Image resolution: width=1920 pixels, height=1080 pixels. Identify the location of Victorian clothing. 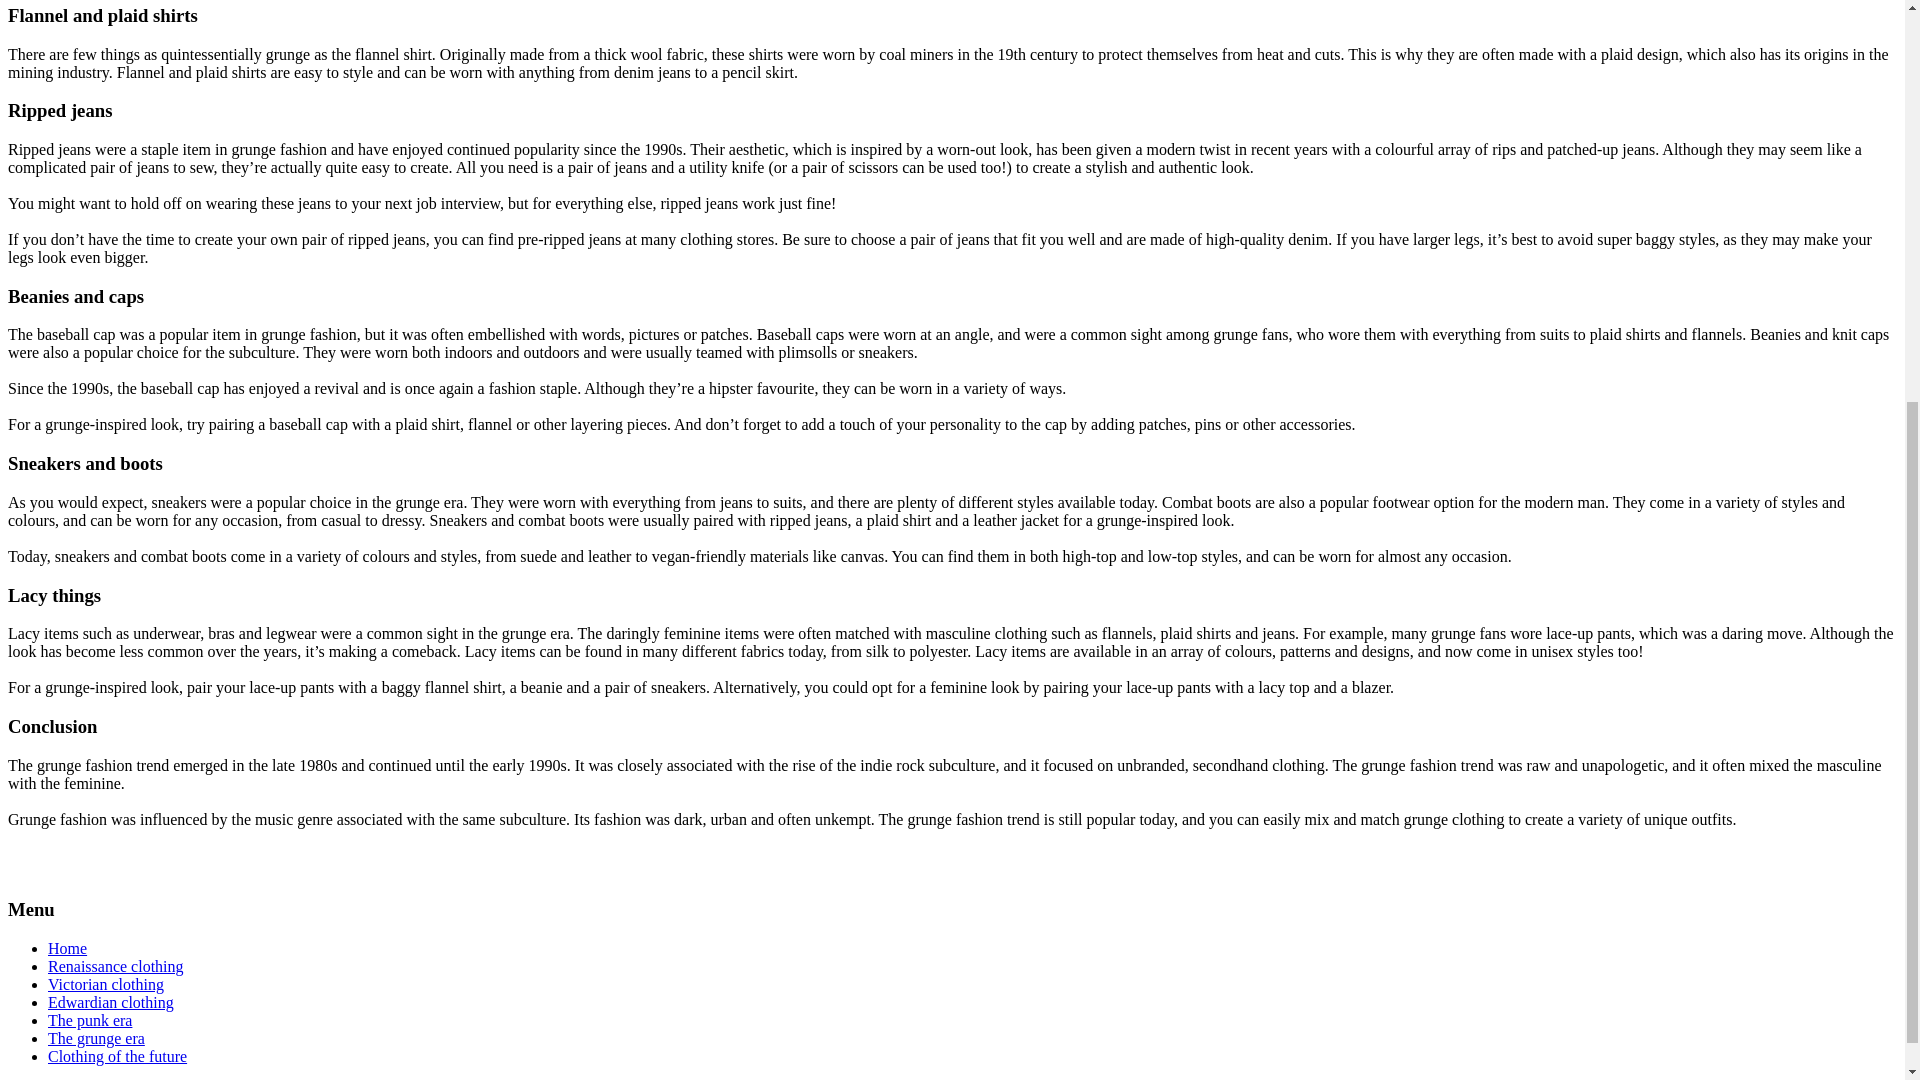
(106, 984).